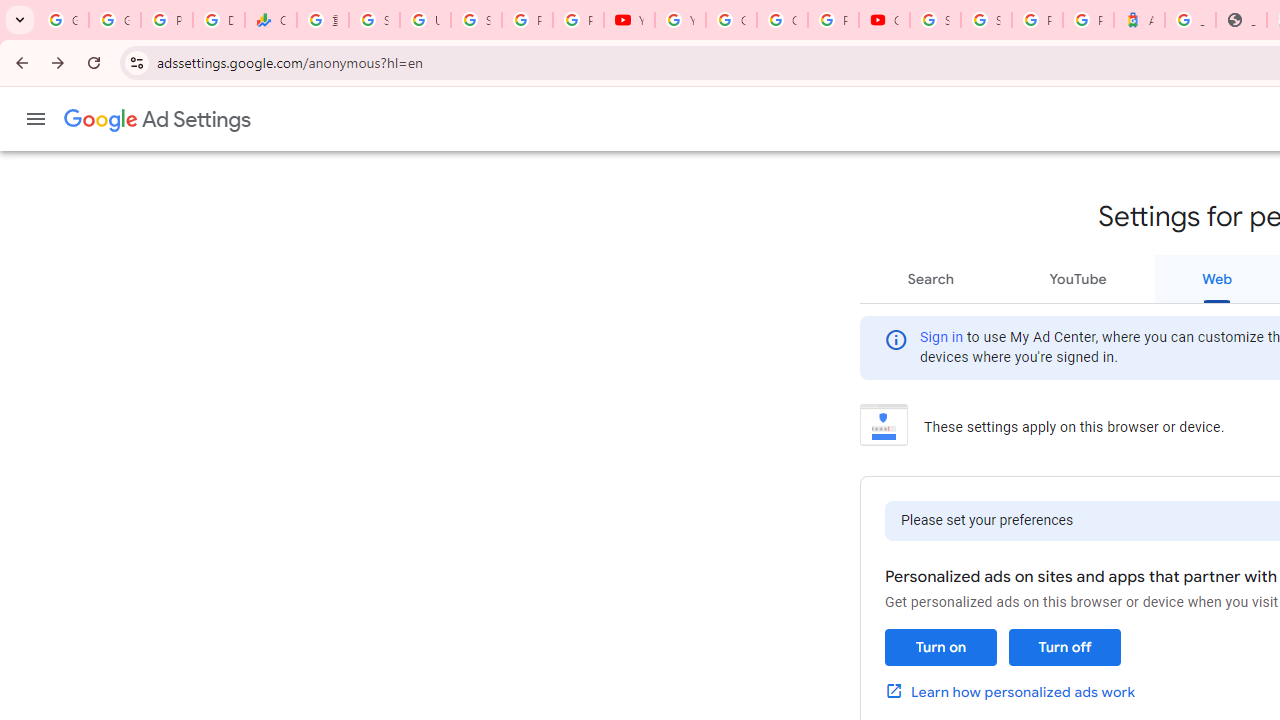 The width and height of the screenshot is (1280, 720). What do you see at coordinates (1138, 20) in the screenshot?
I see `Atour Hotel - Google hotels` at bounding box center [1138, 20].